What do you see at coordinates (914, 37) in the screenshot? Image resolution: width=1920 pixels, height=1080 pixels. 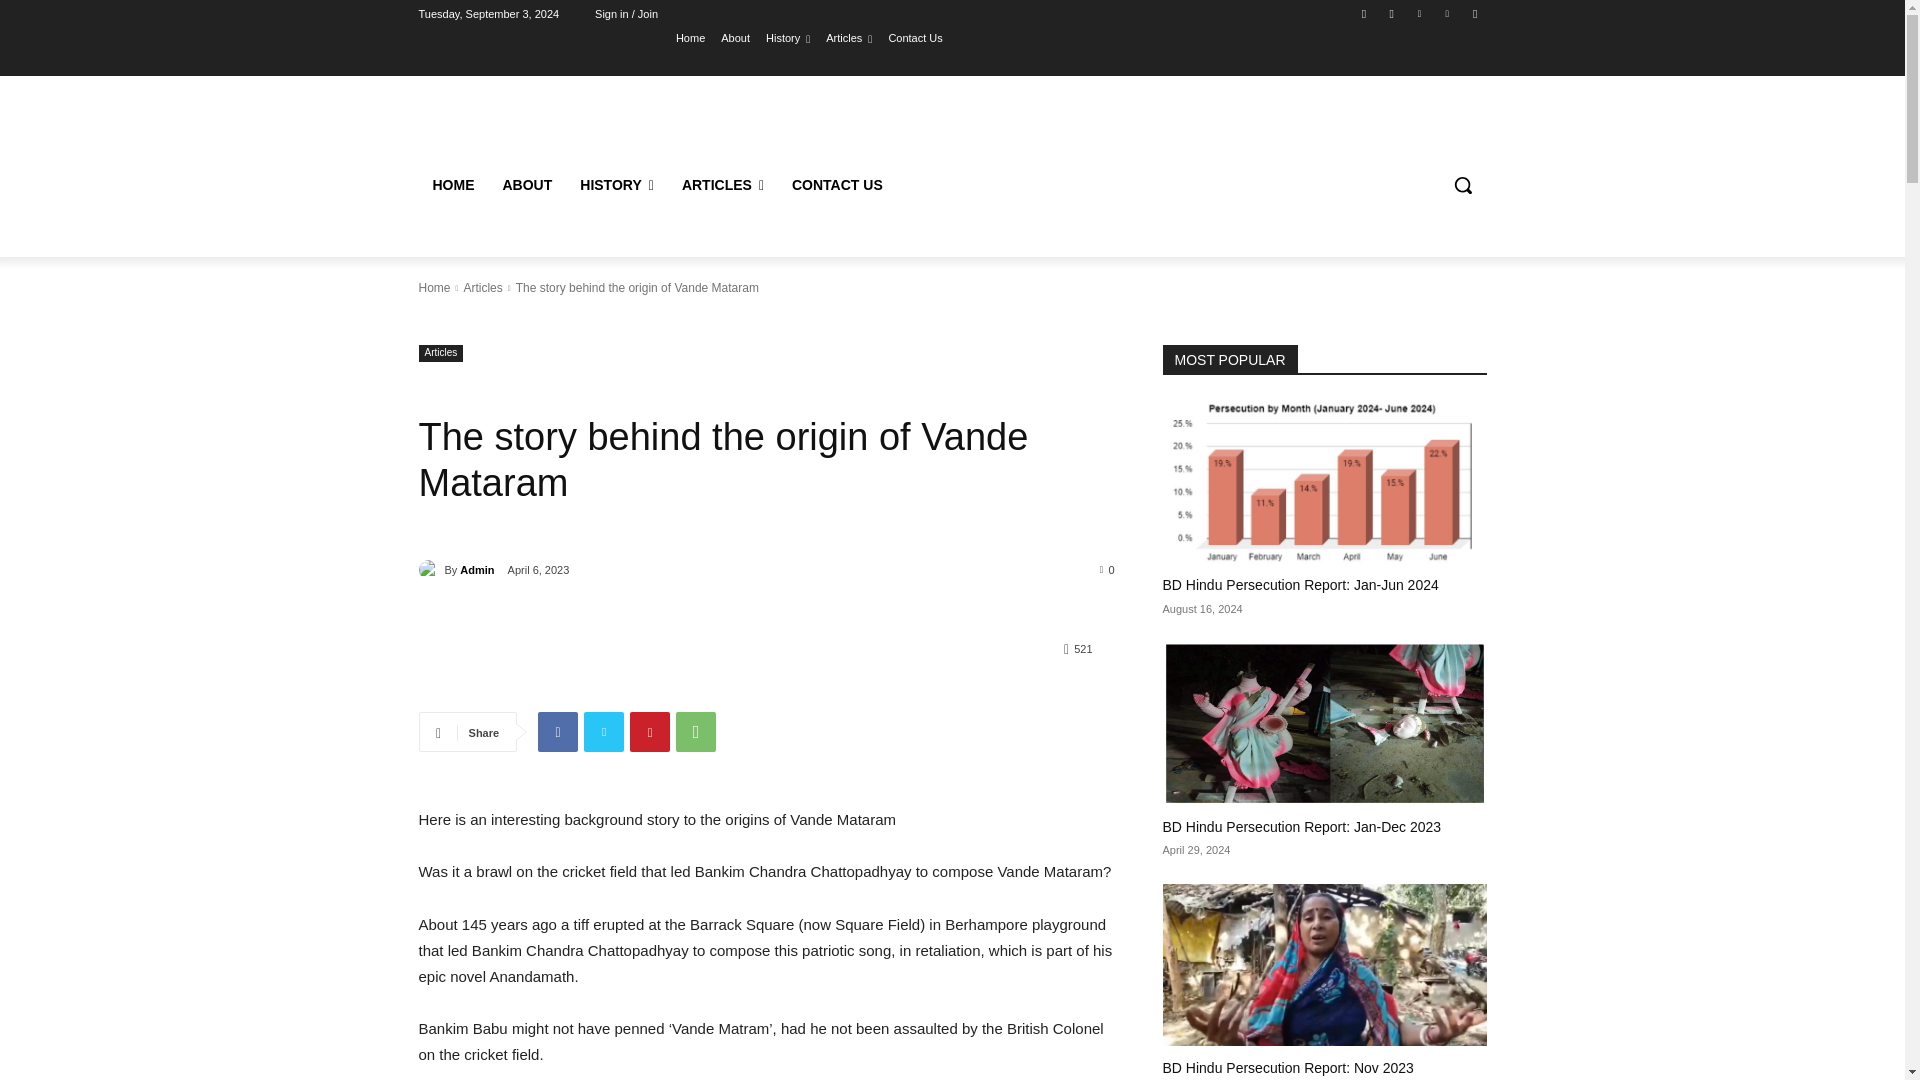 I see `Contact Us` at bounding box center [914, 37].